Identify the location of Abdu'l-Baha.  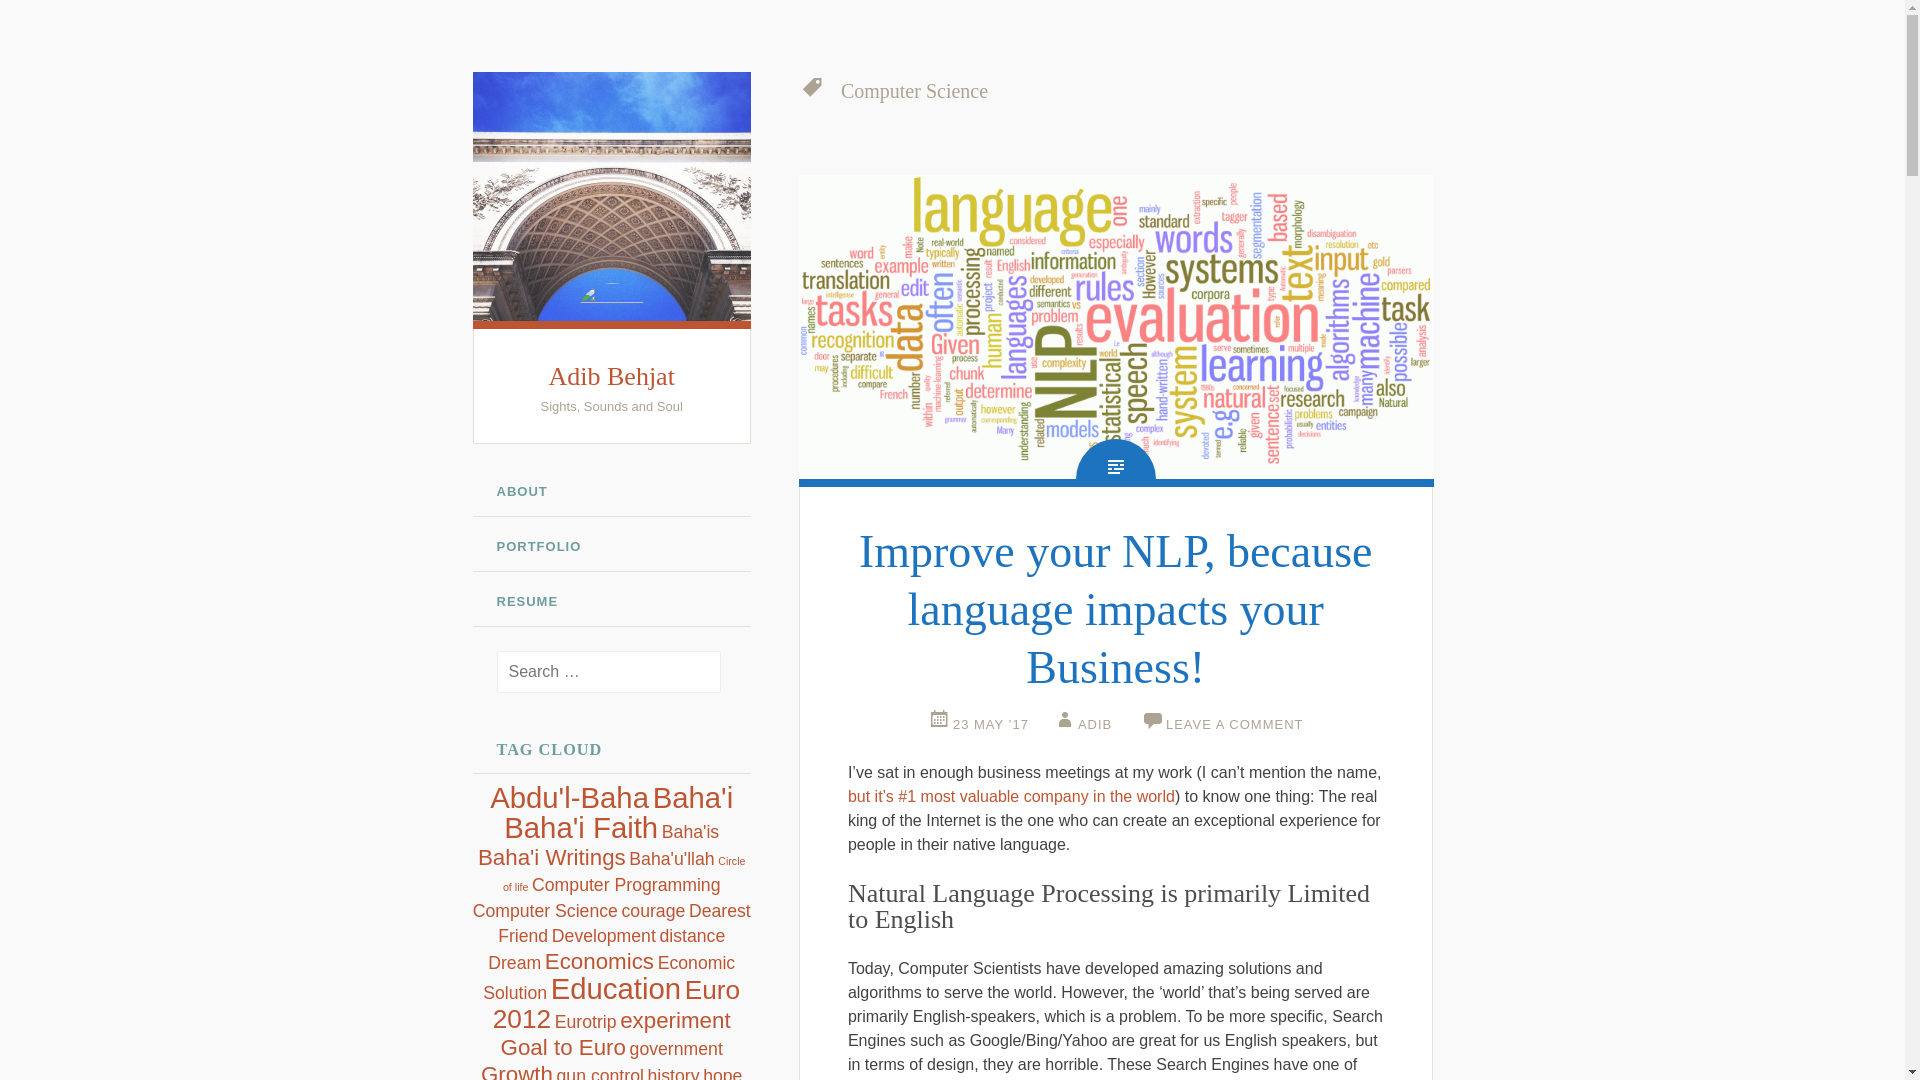
(568, 797).